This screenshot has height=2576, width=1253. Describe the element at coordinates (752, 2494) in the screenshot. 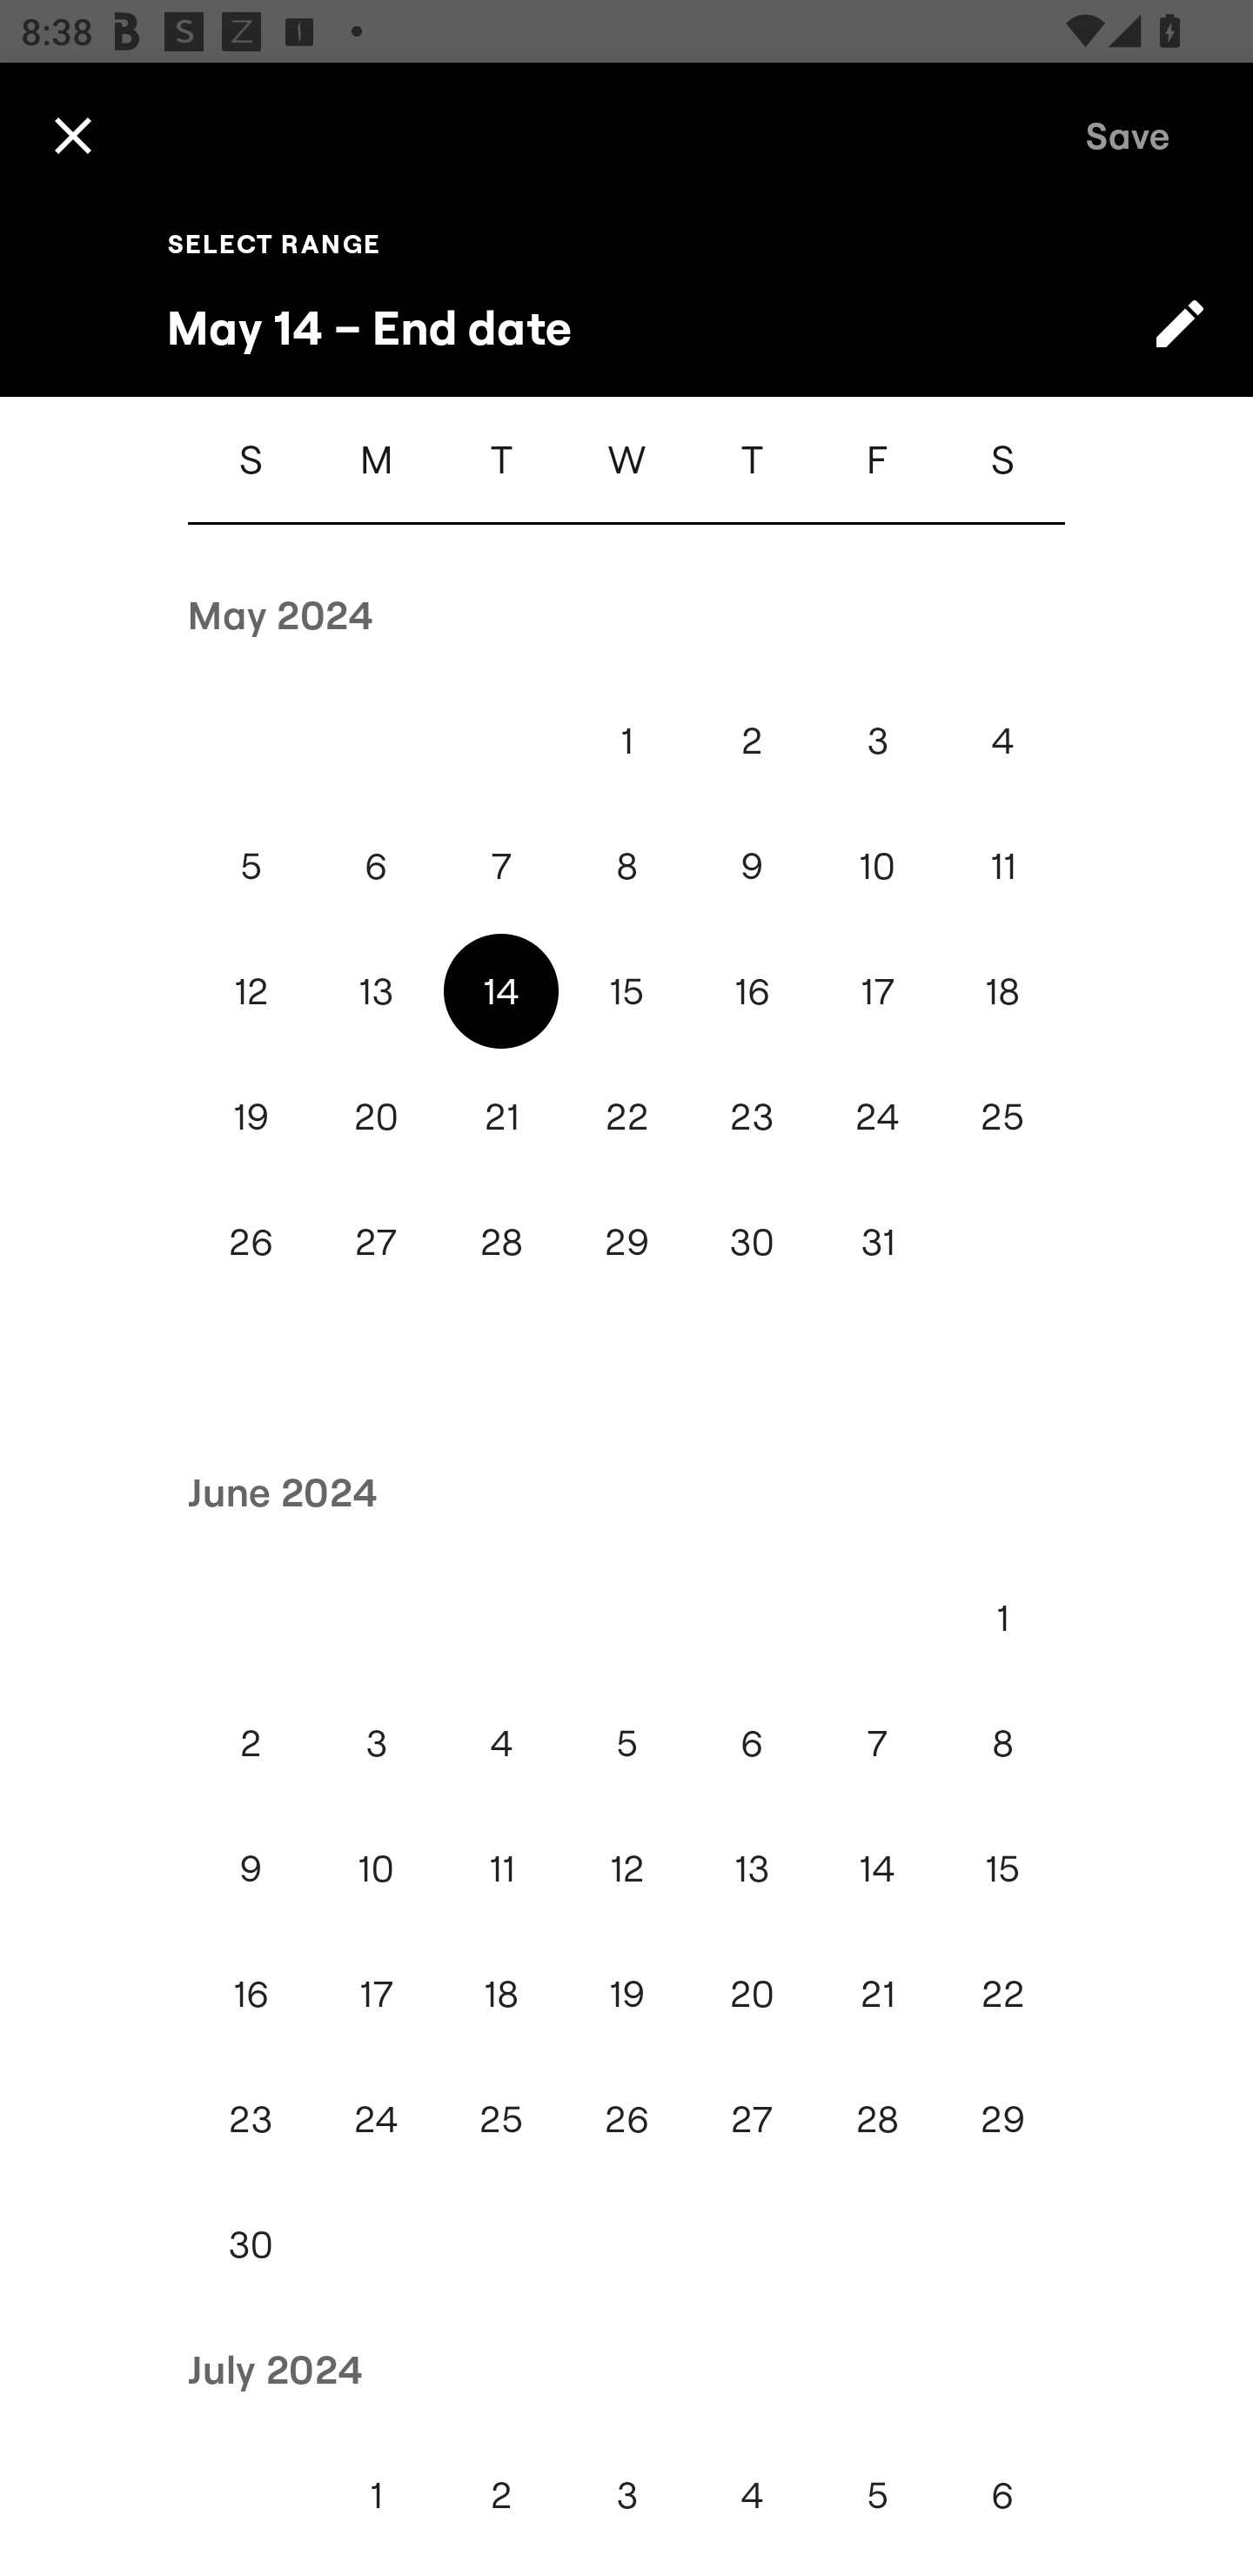

I see `4 Thu, Jul 4` at that location.